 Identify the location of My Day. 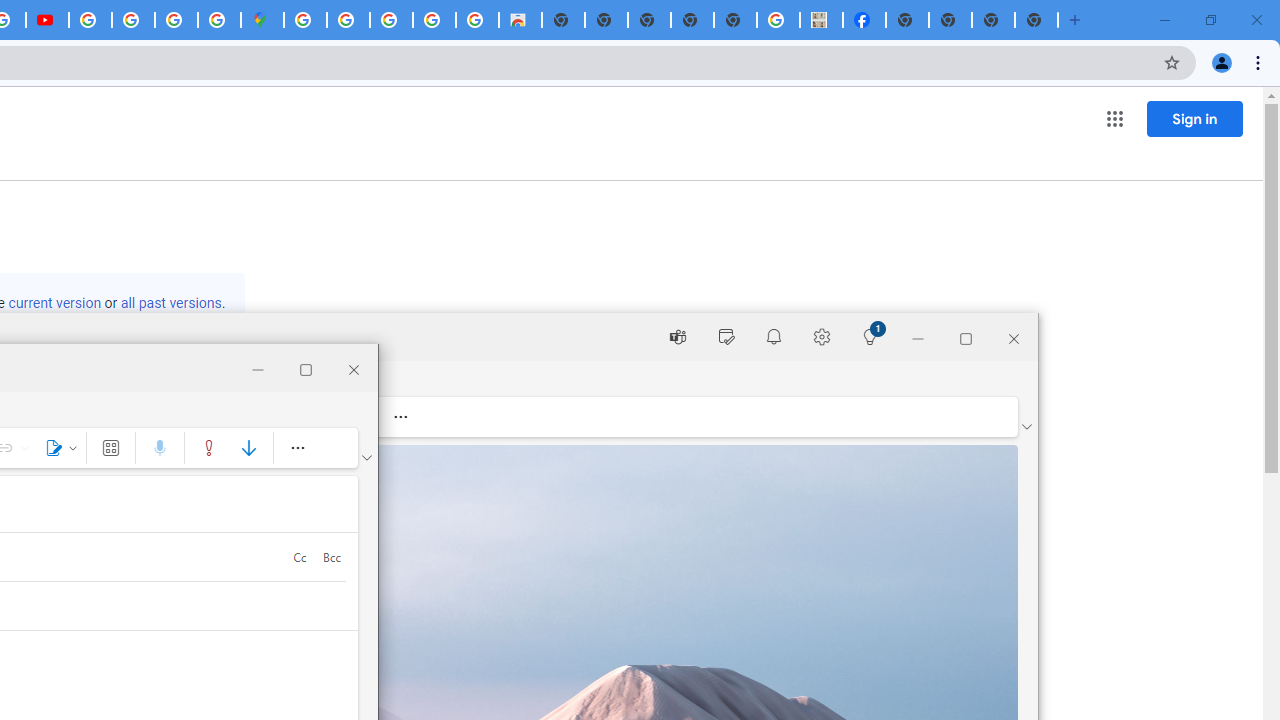
(726, 336).